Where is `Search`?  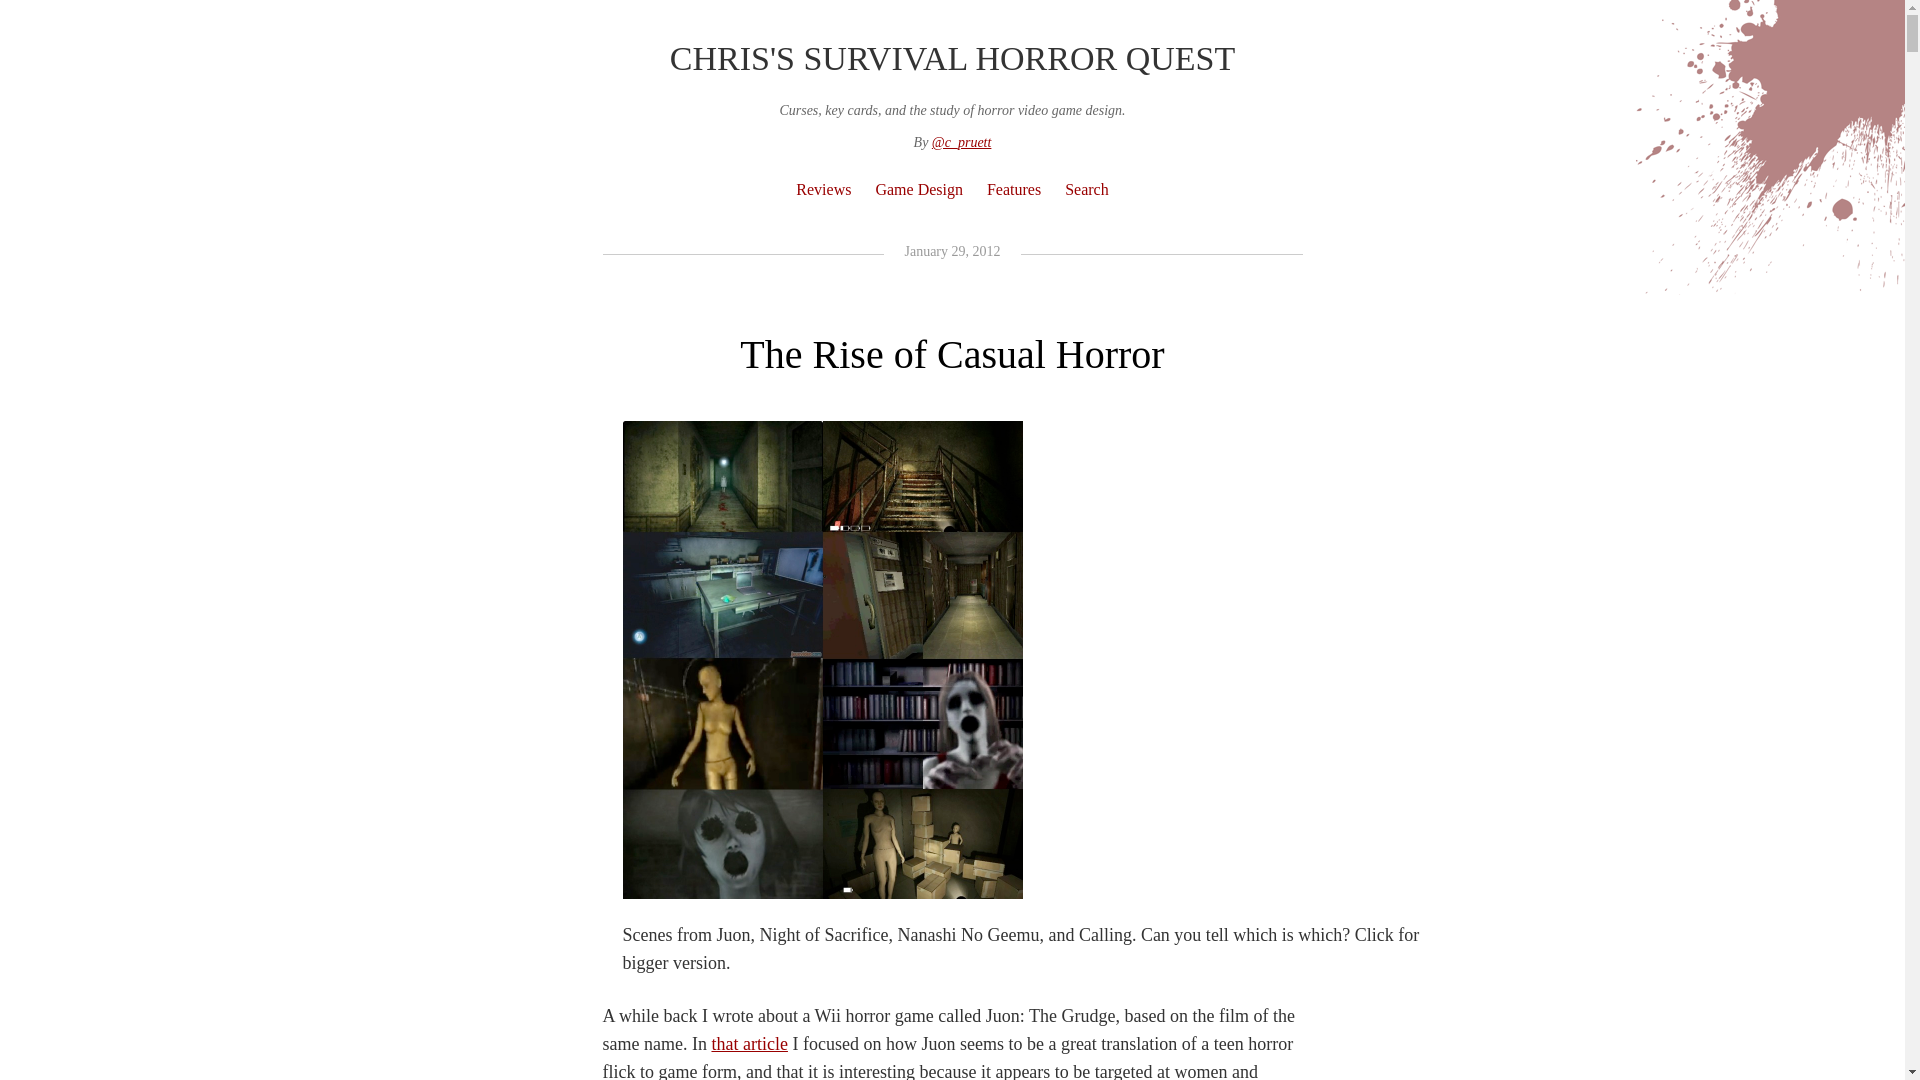 Search is located at coordinates (1086, 189).